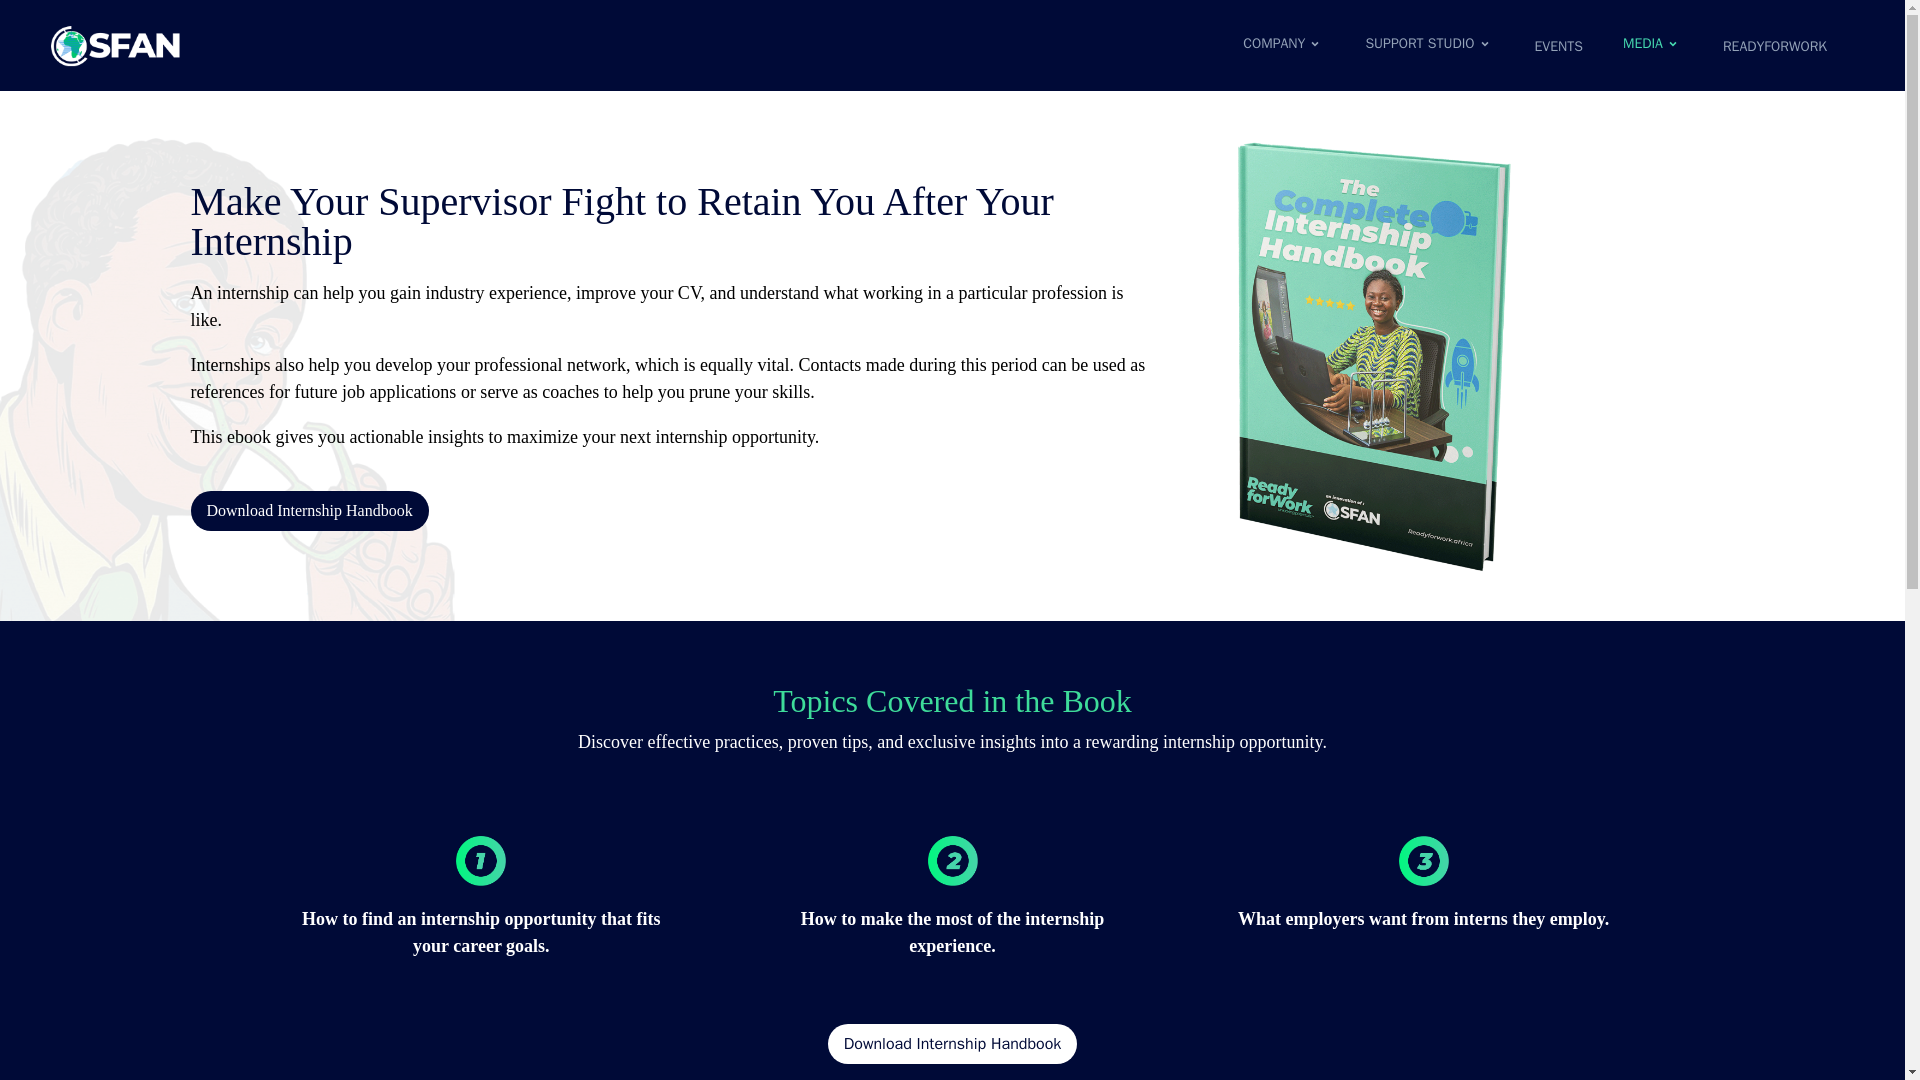  Describe the element at coordinates (952, 1043) in the screenshot. I see `Download Internship Handbook` at that location.